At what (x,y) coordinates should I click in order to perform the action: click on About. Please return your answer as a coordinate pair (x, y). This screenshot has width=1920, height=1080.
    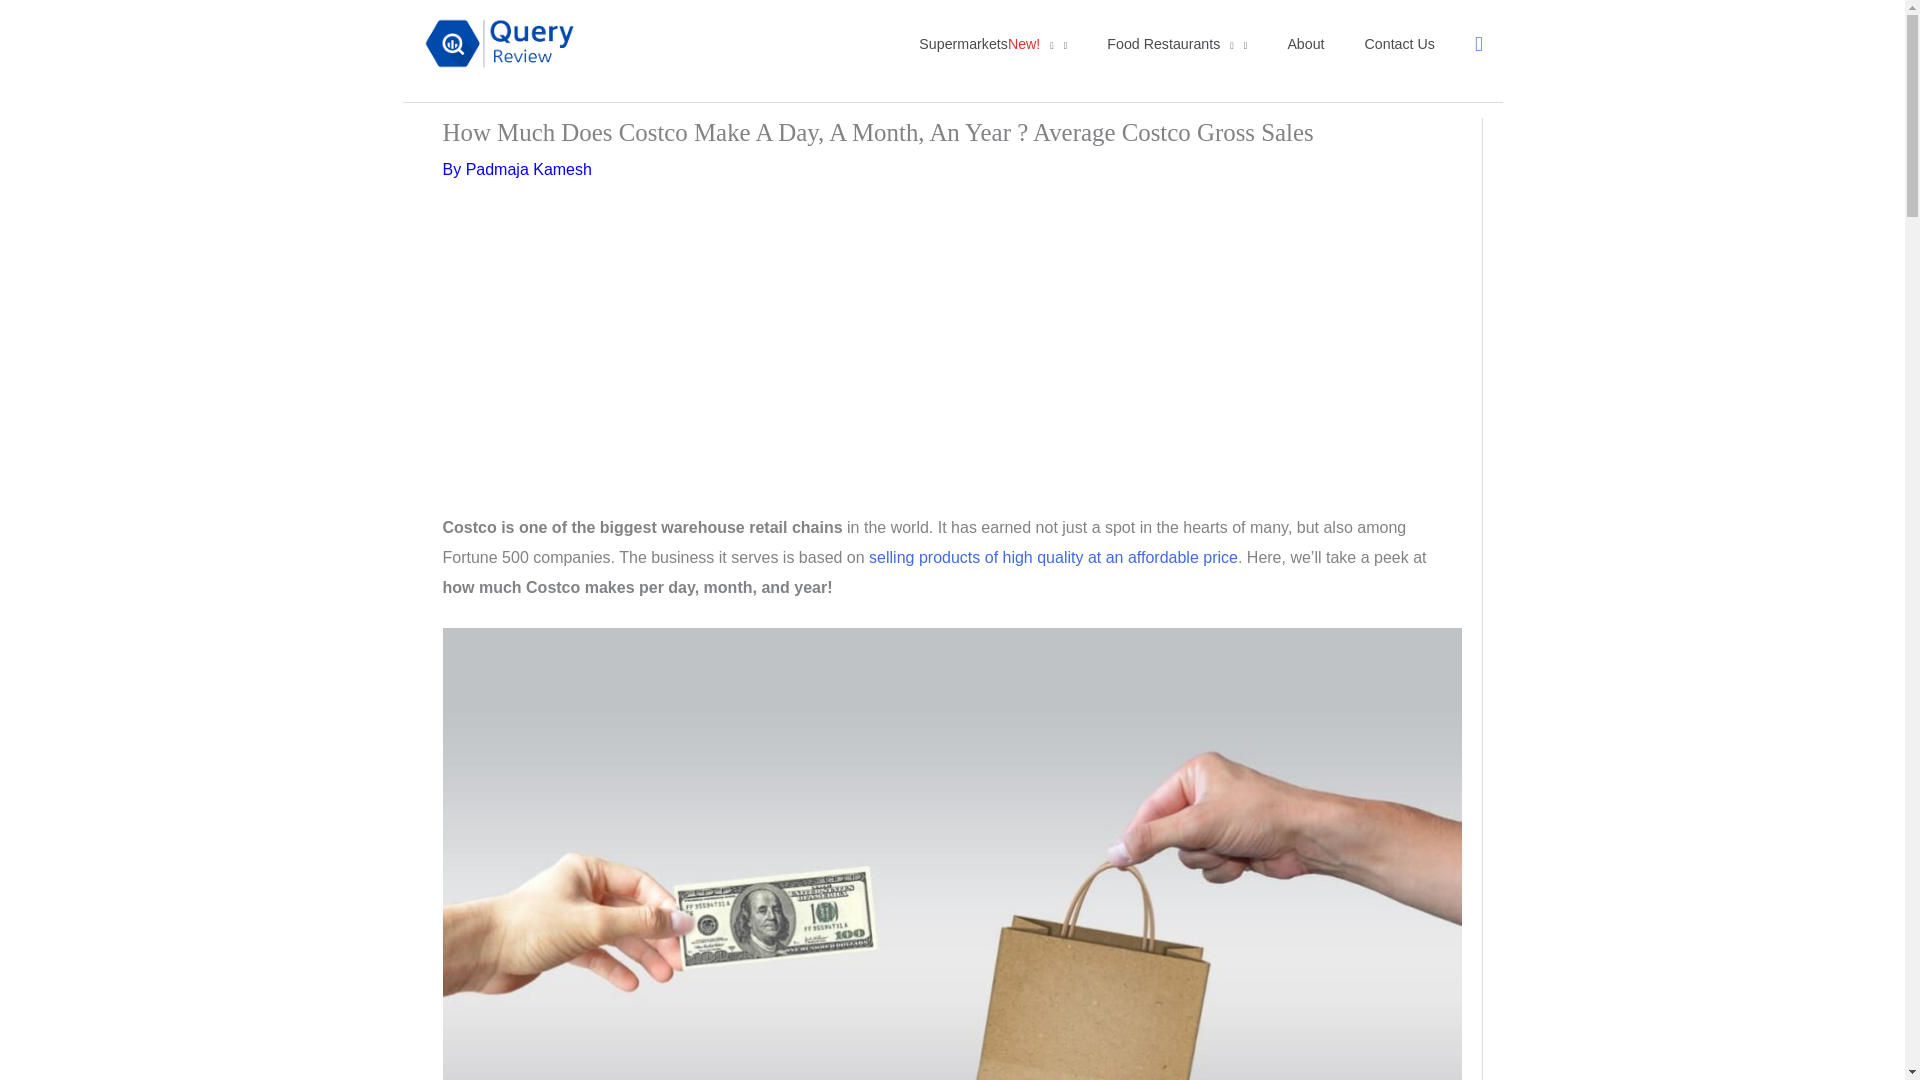
    Looking at the image, I should click on (1306, 43).